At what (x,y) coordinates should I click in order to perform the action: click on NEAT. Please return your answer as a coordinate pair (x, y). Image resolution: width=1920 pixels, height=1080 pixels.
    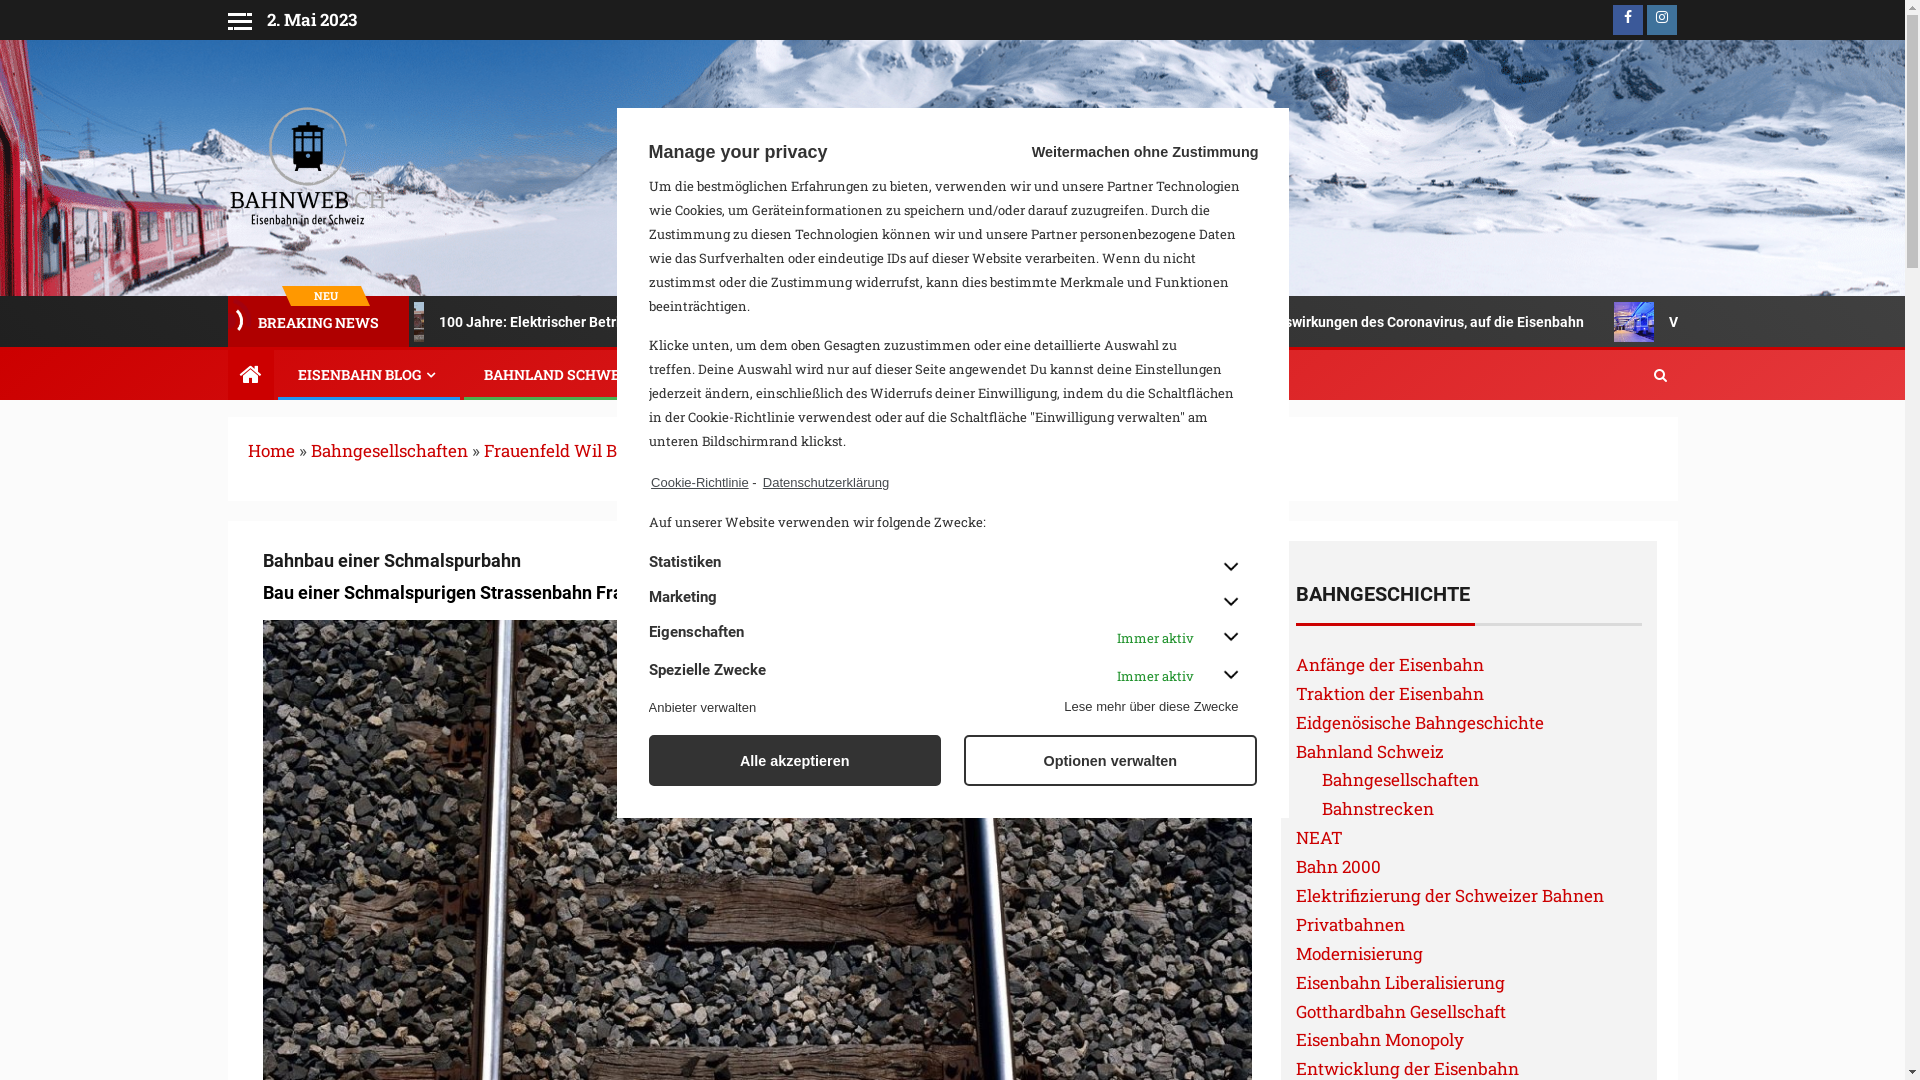
    Looking at the image, I should click on (1320, 838).